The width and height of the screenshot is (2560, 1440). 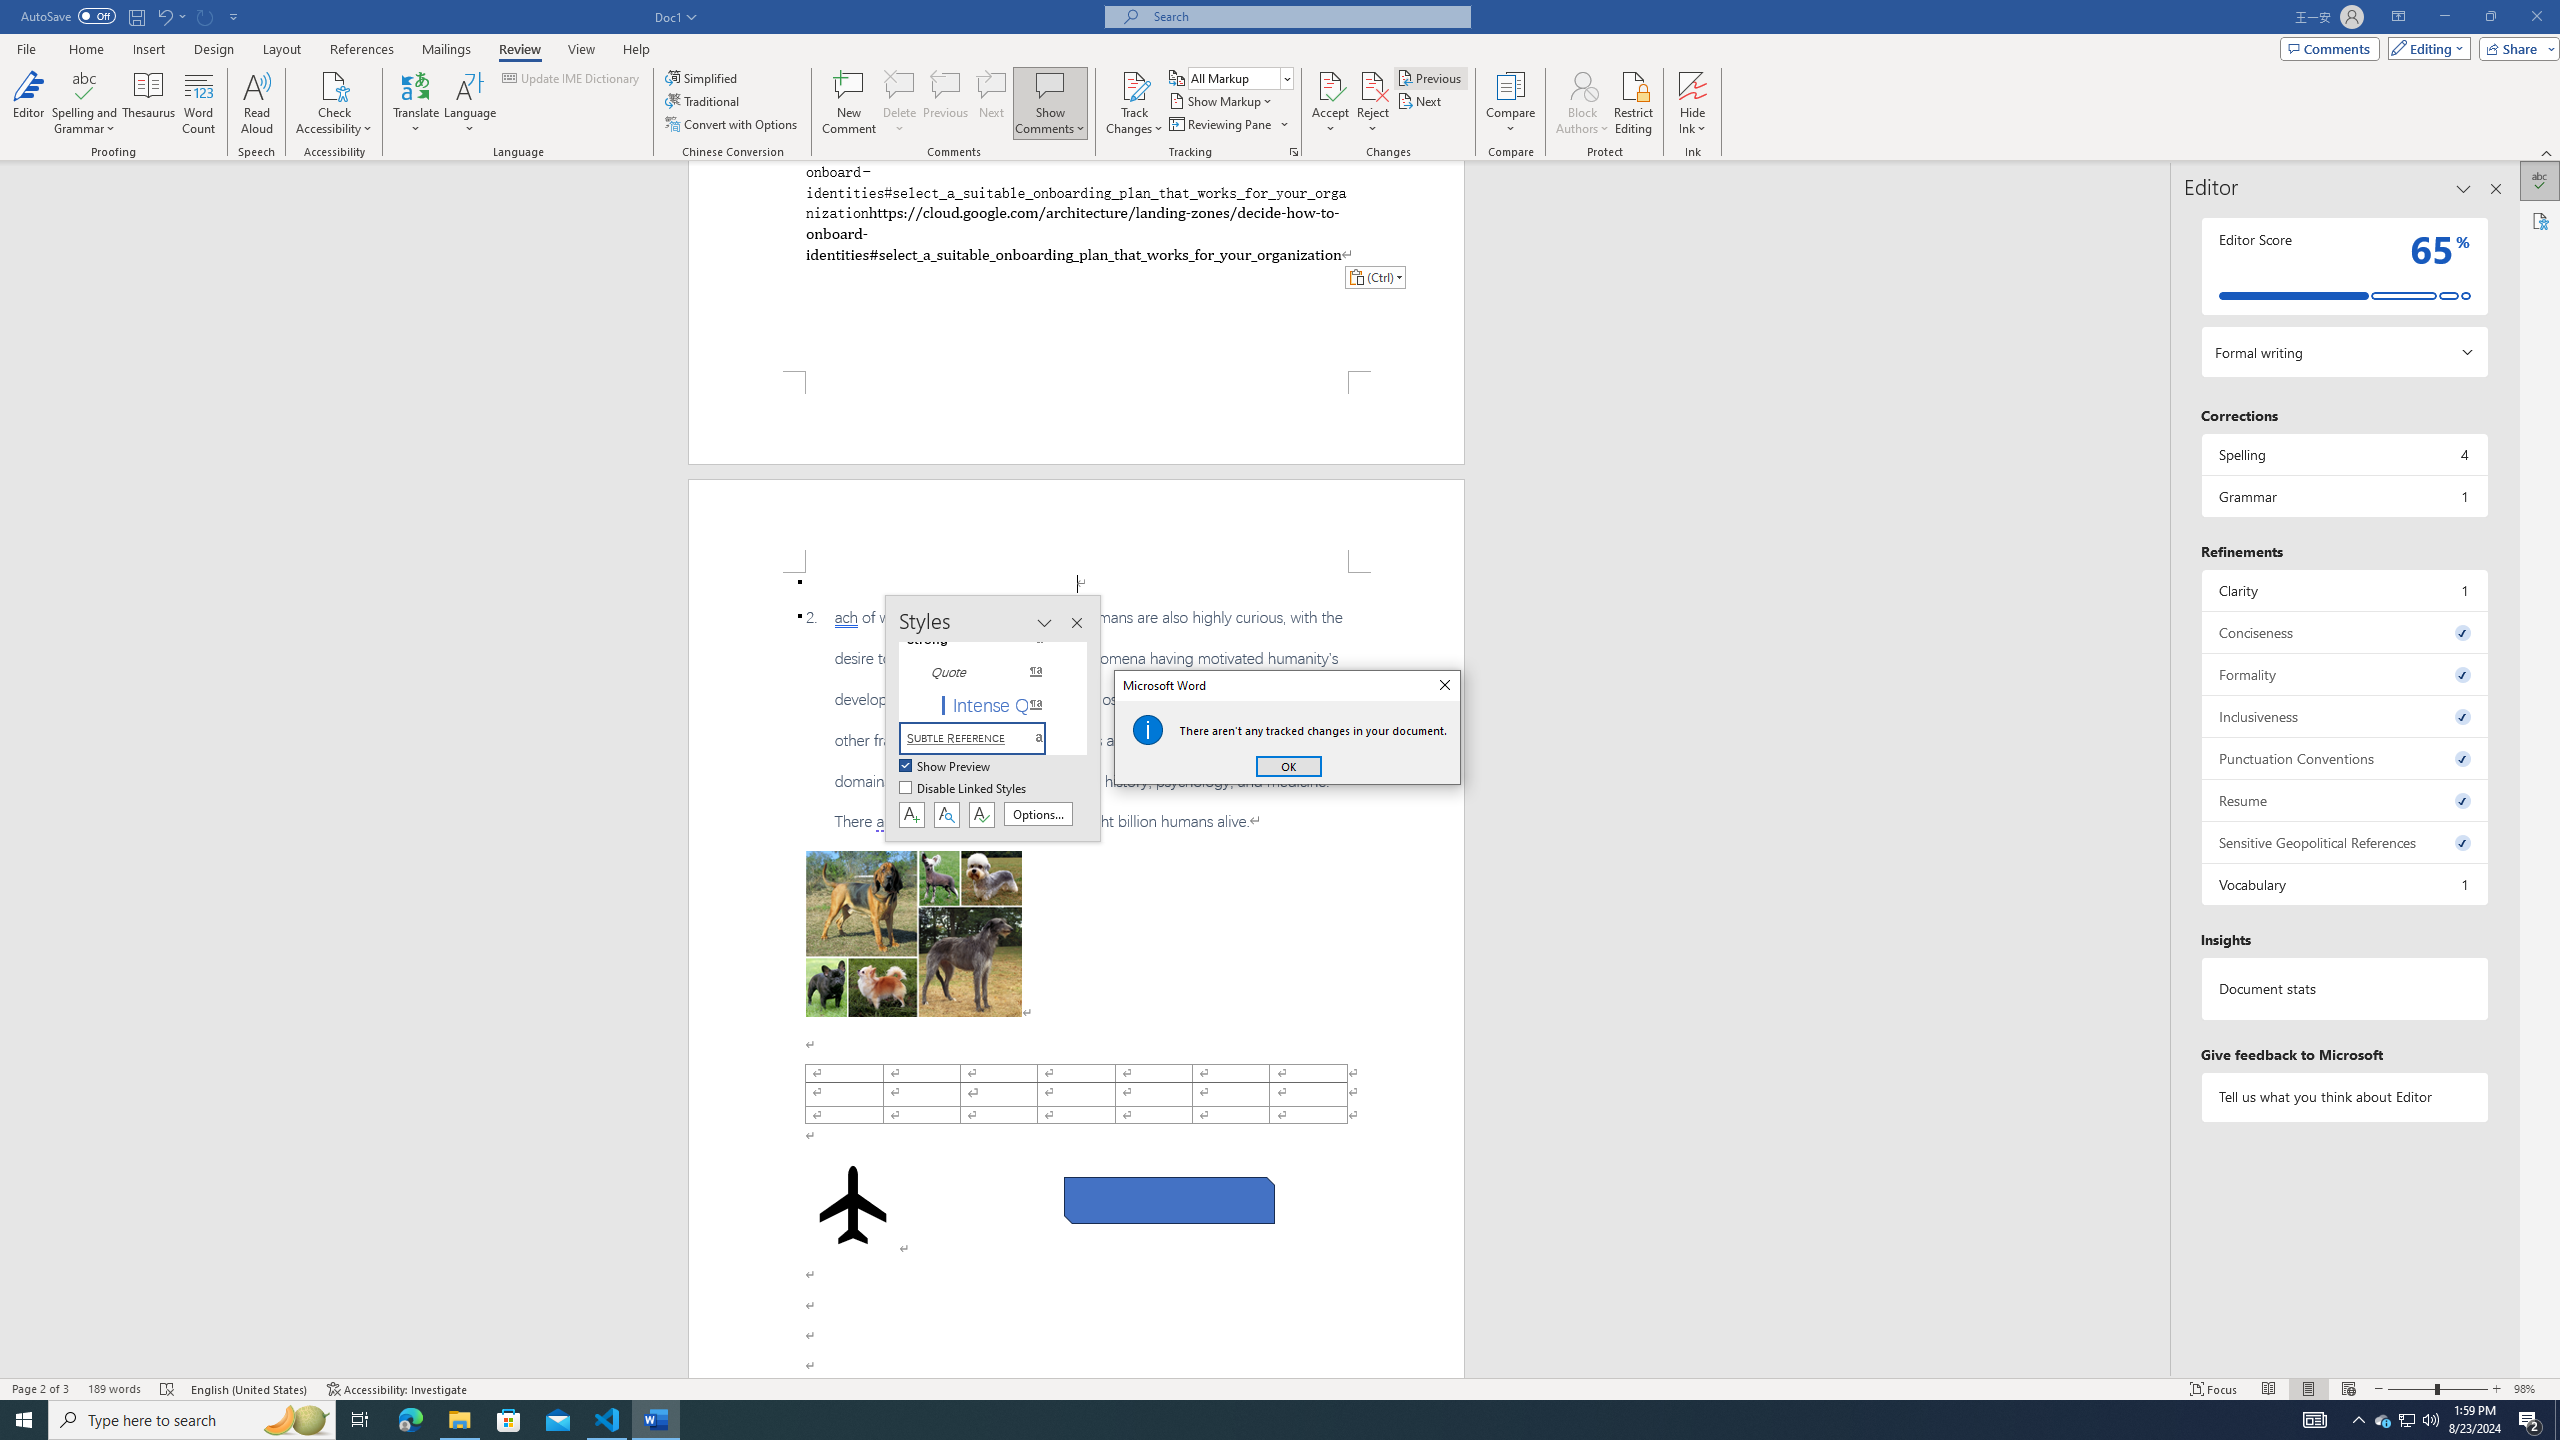 I want to click on Resume, 0 issues. Press space or enter to review items., so click(x=2344, y=800).